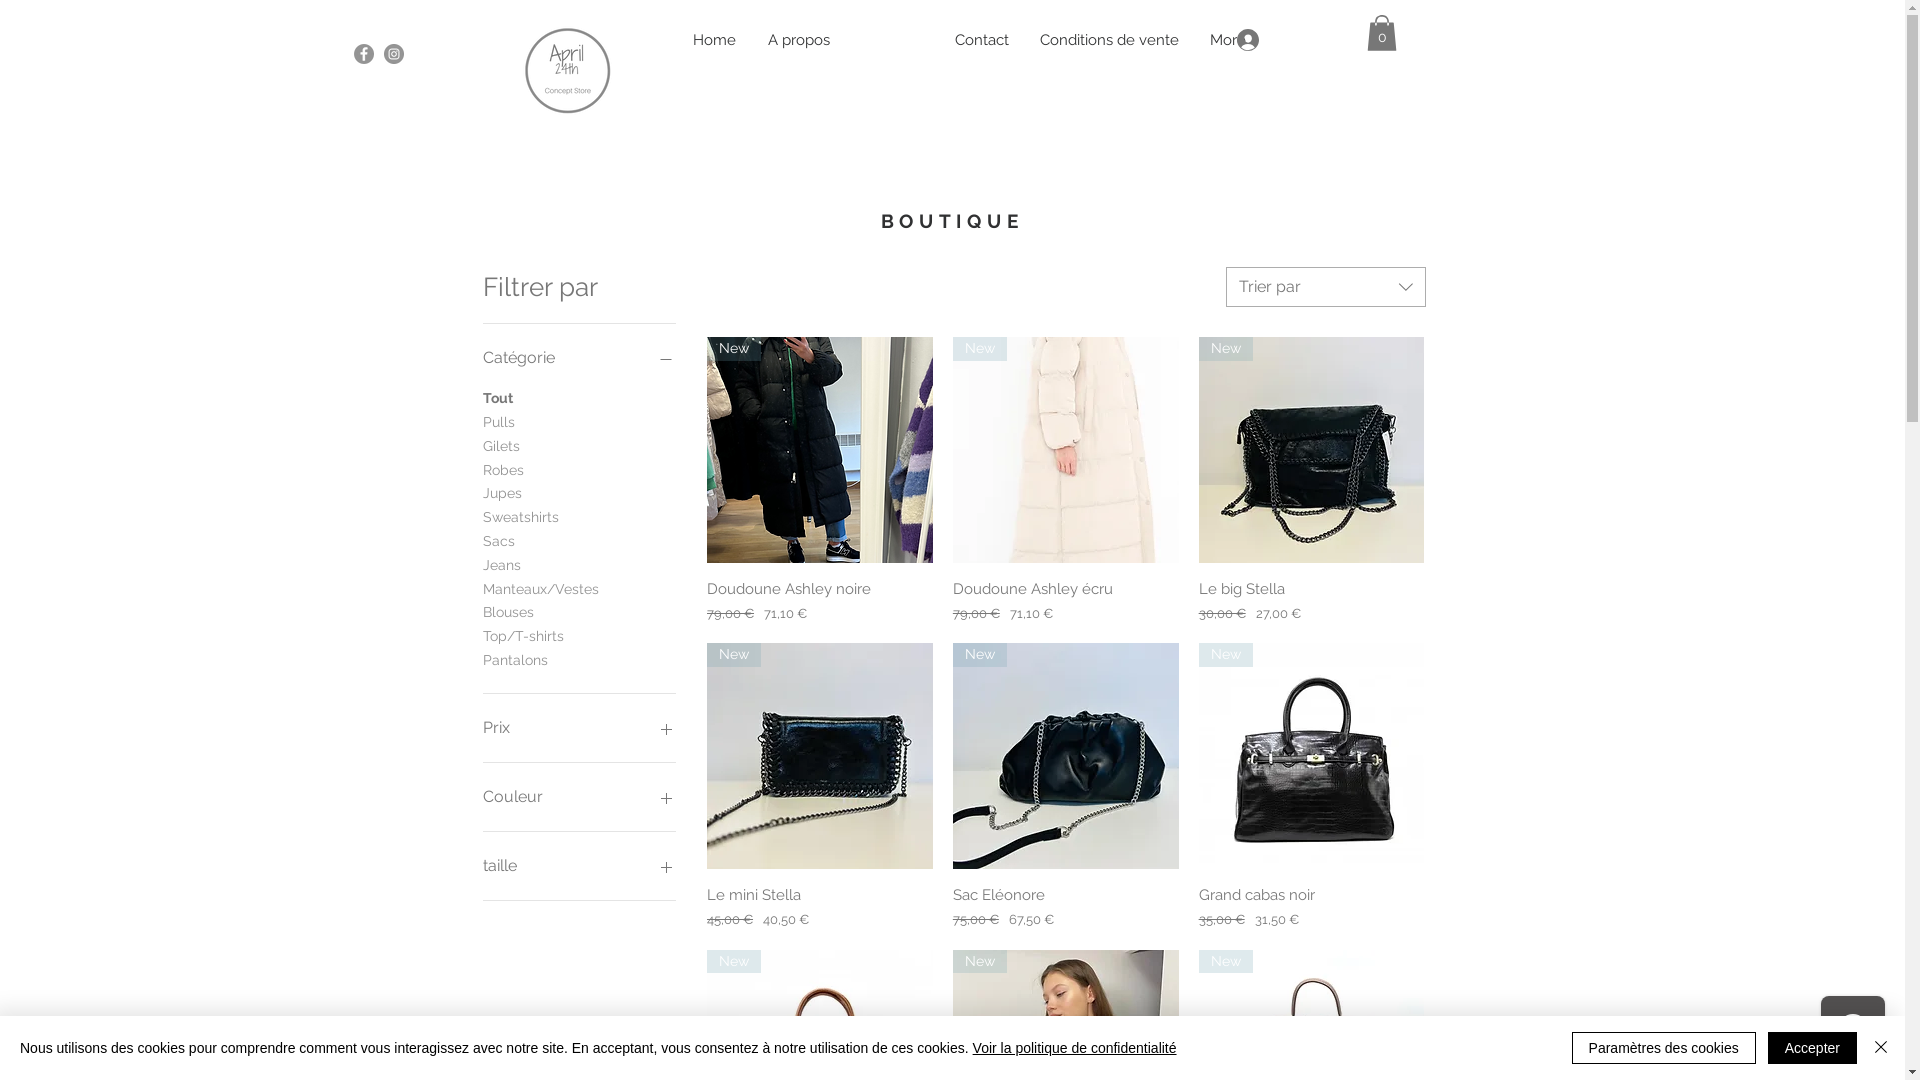 Image resolution: width=1920 pixels, height=1080 pixels. Describe the element at coordinates (820, 450) in the screenshot. I see `New` at that location.